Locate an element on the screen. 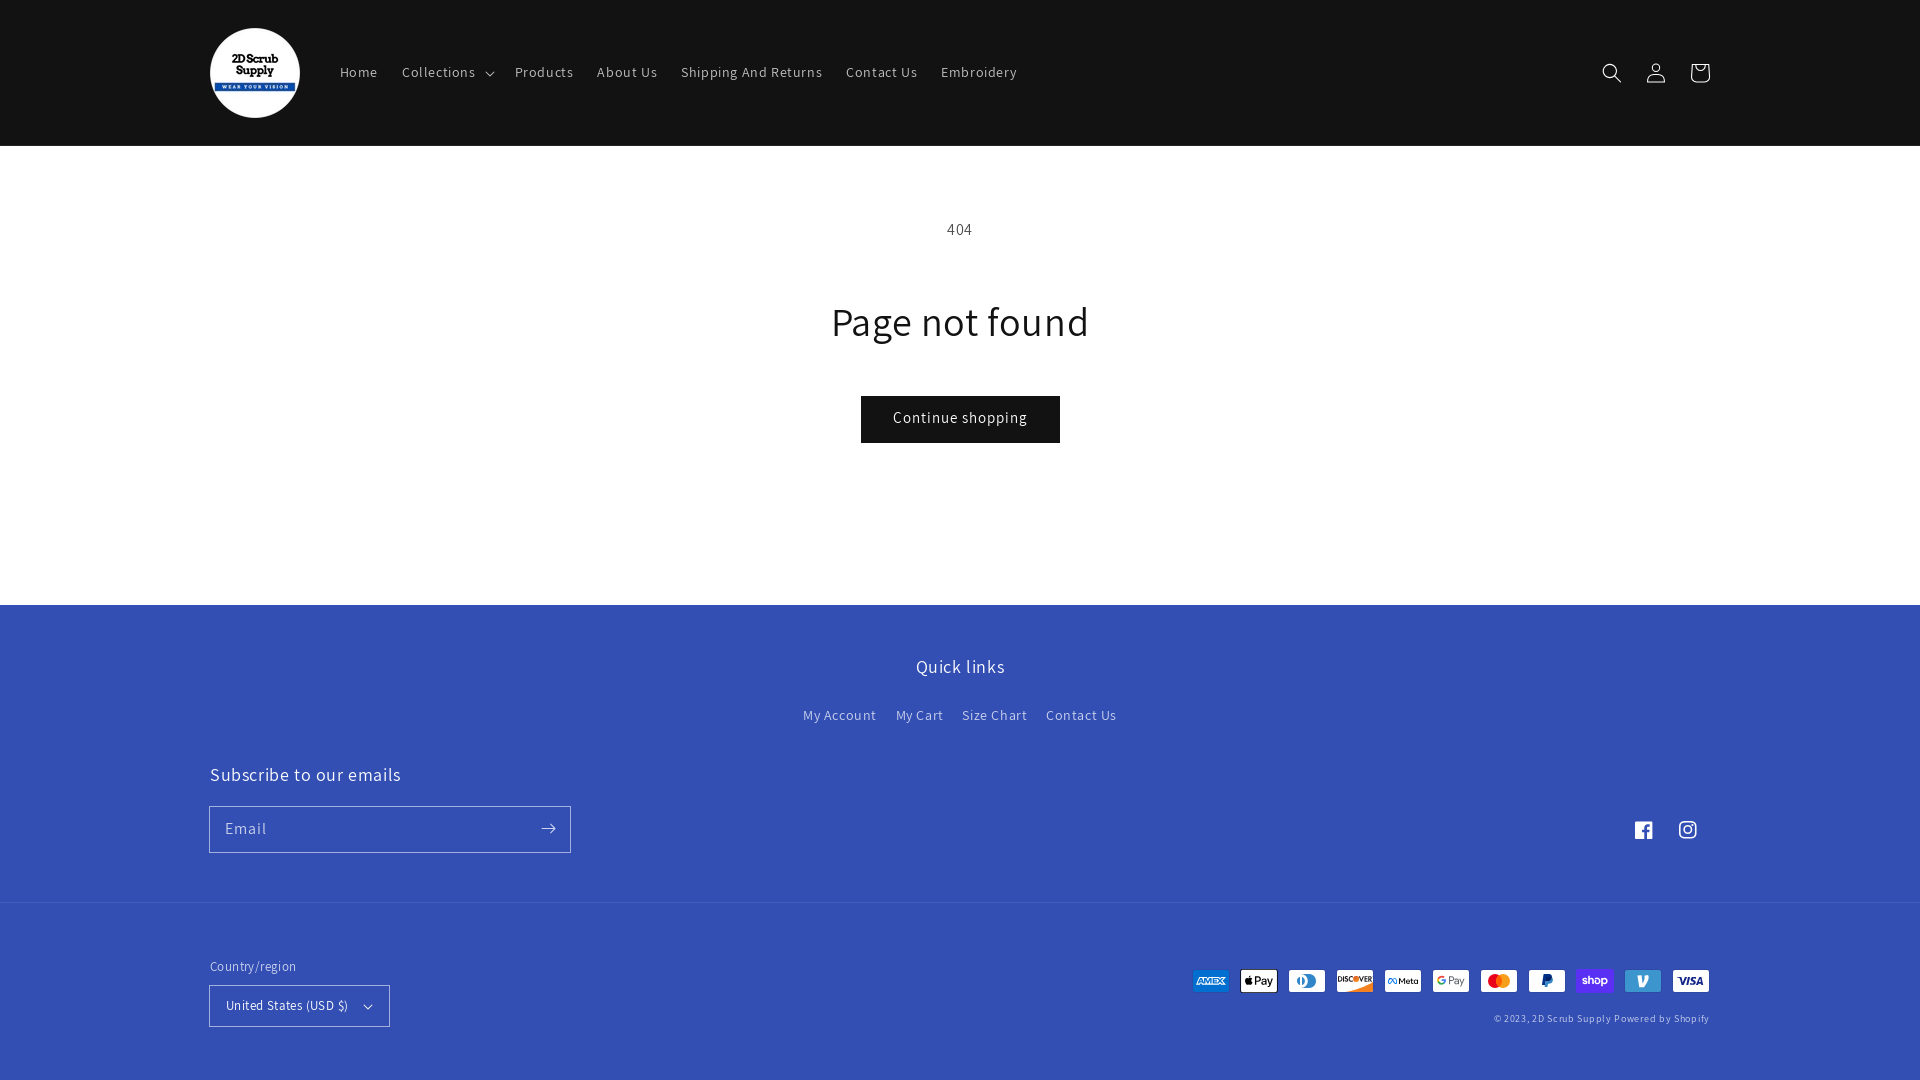 The image size is (1920, 1080). Log in is located at coordinates (1656, 72).